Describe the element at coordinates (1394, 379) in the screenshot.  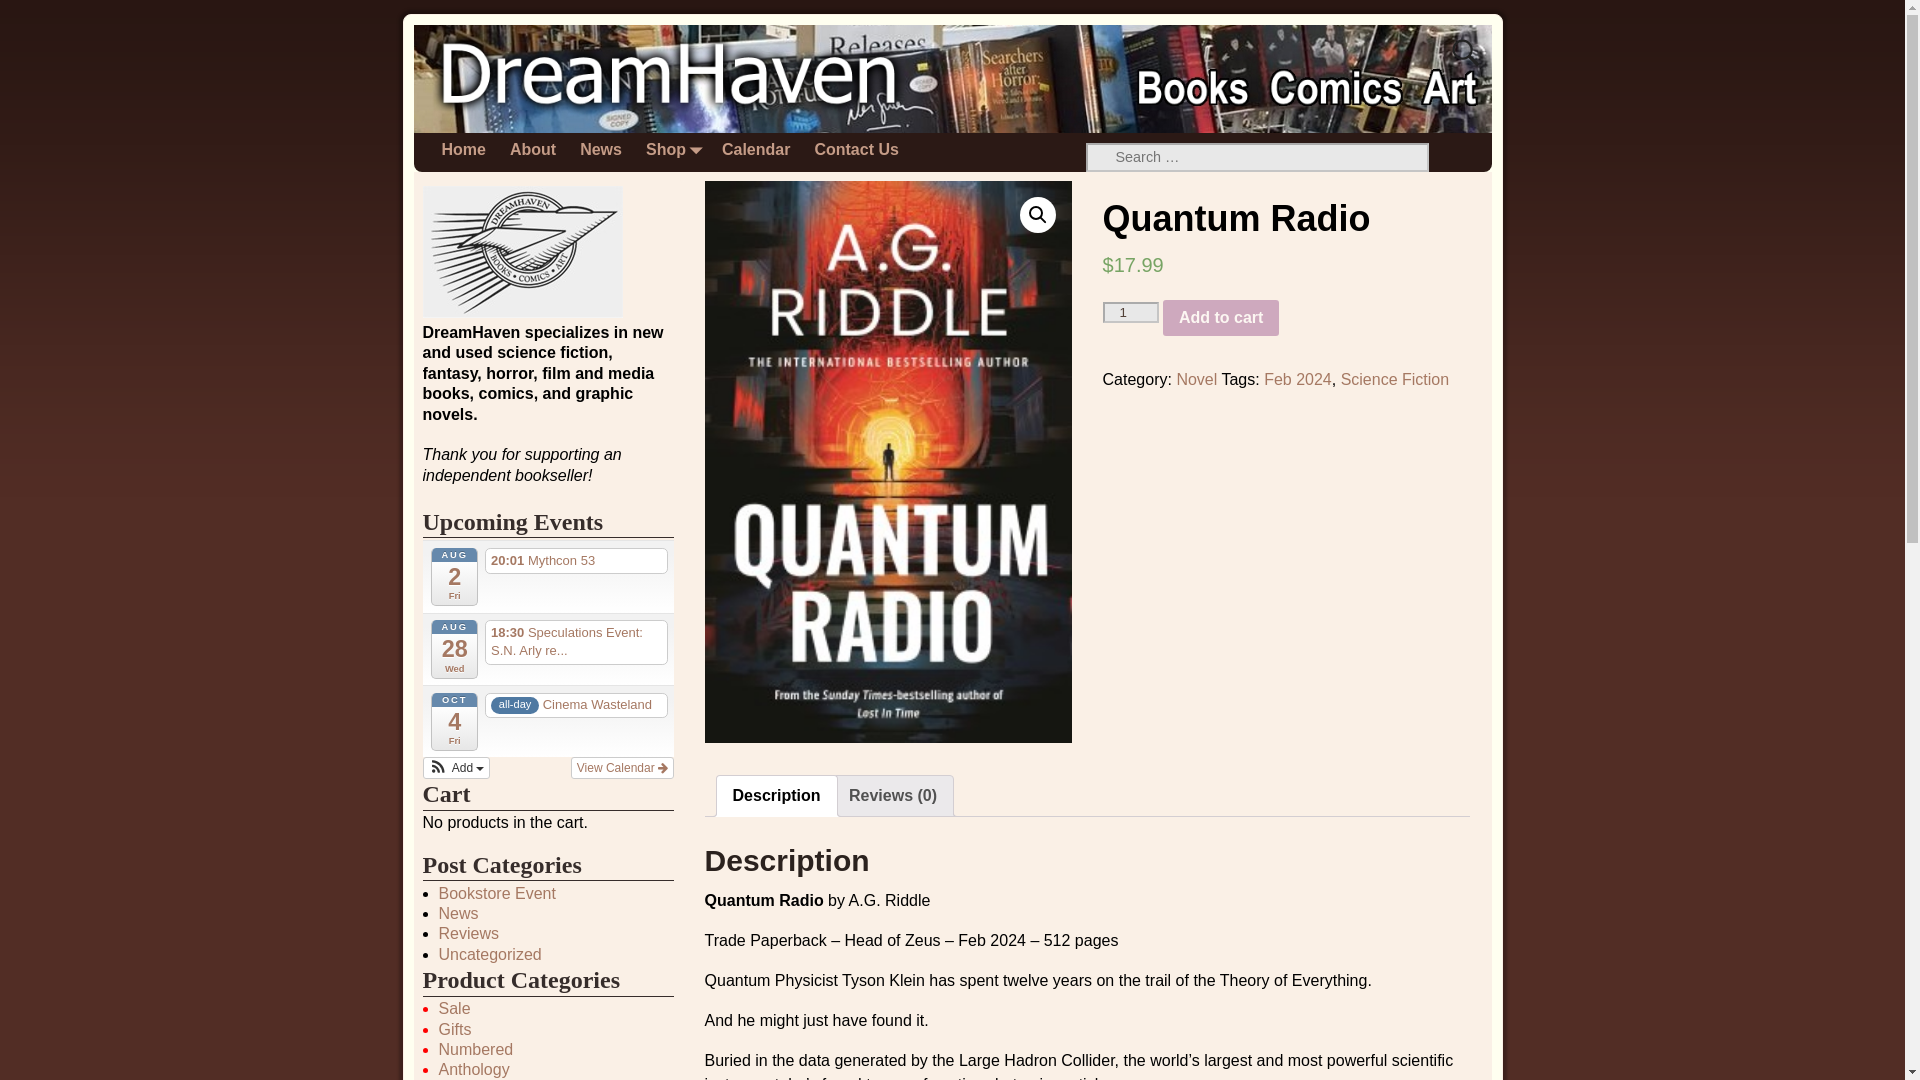
I see `Science Fiction` at that location.